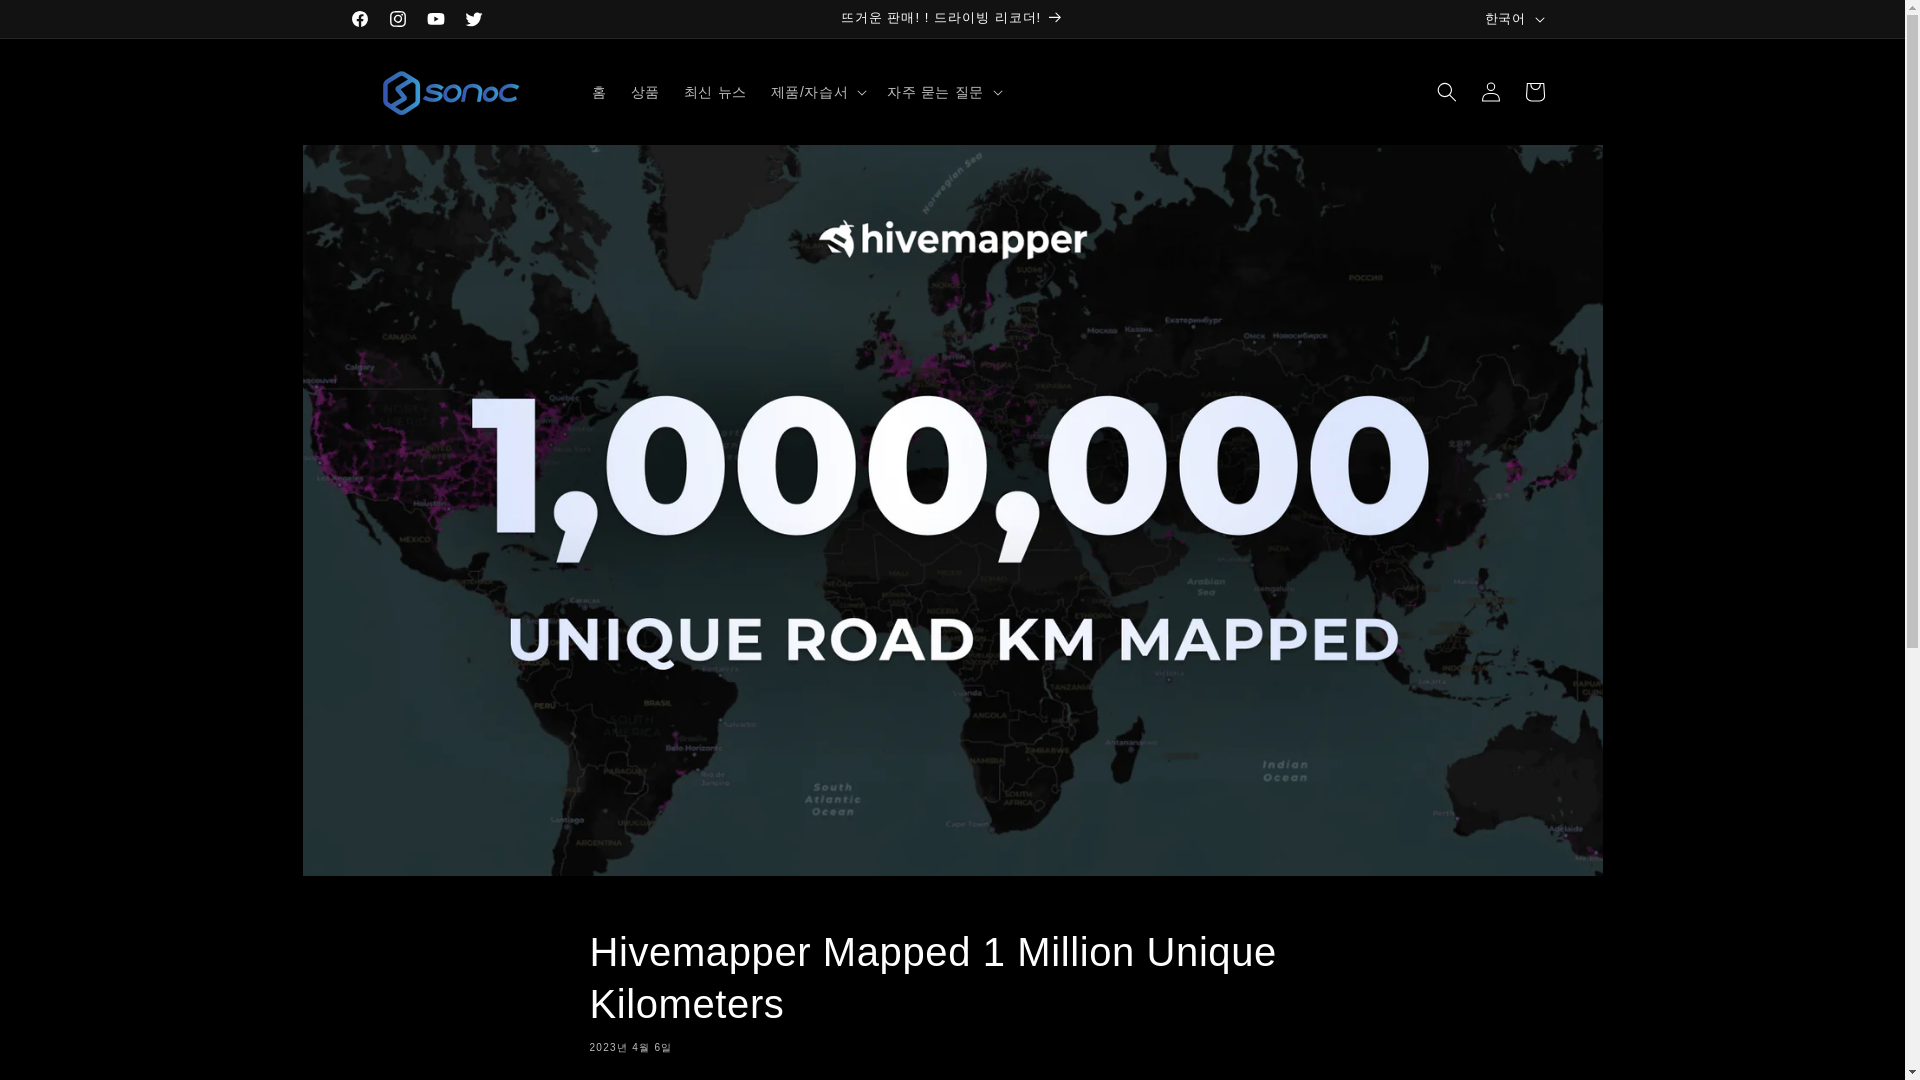  I want to click on Facebook, so click(358, 18).